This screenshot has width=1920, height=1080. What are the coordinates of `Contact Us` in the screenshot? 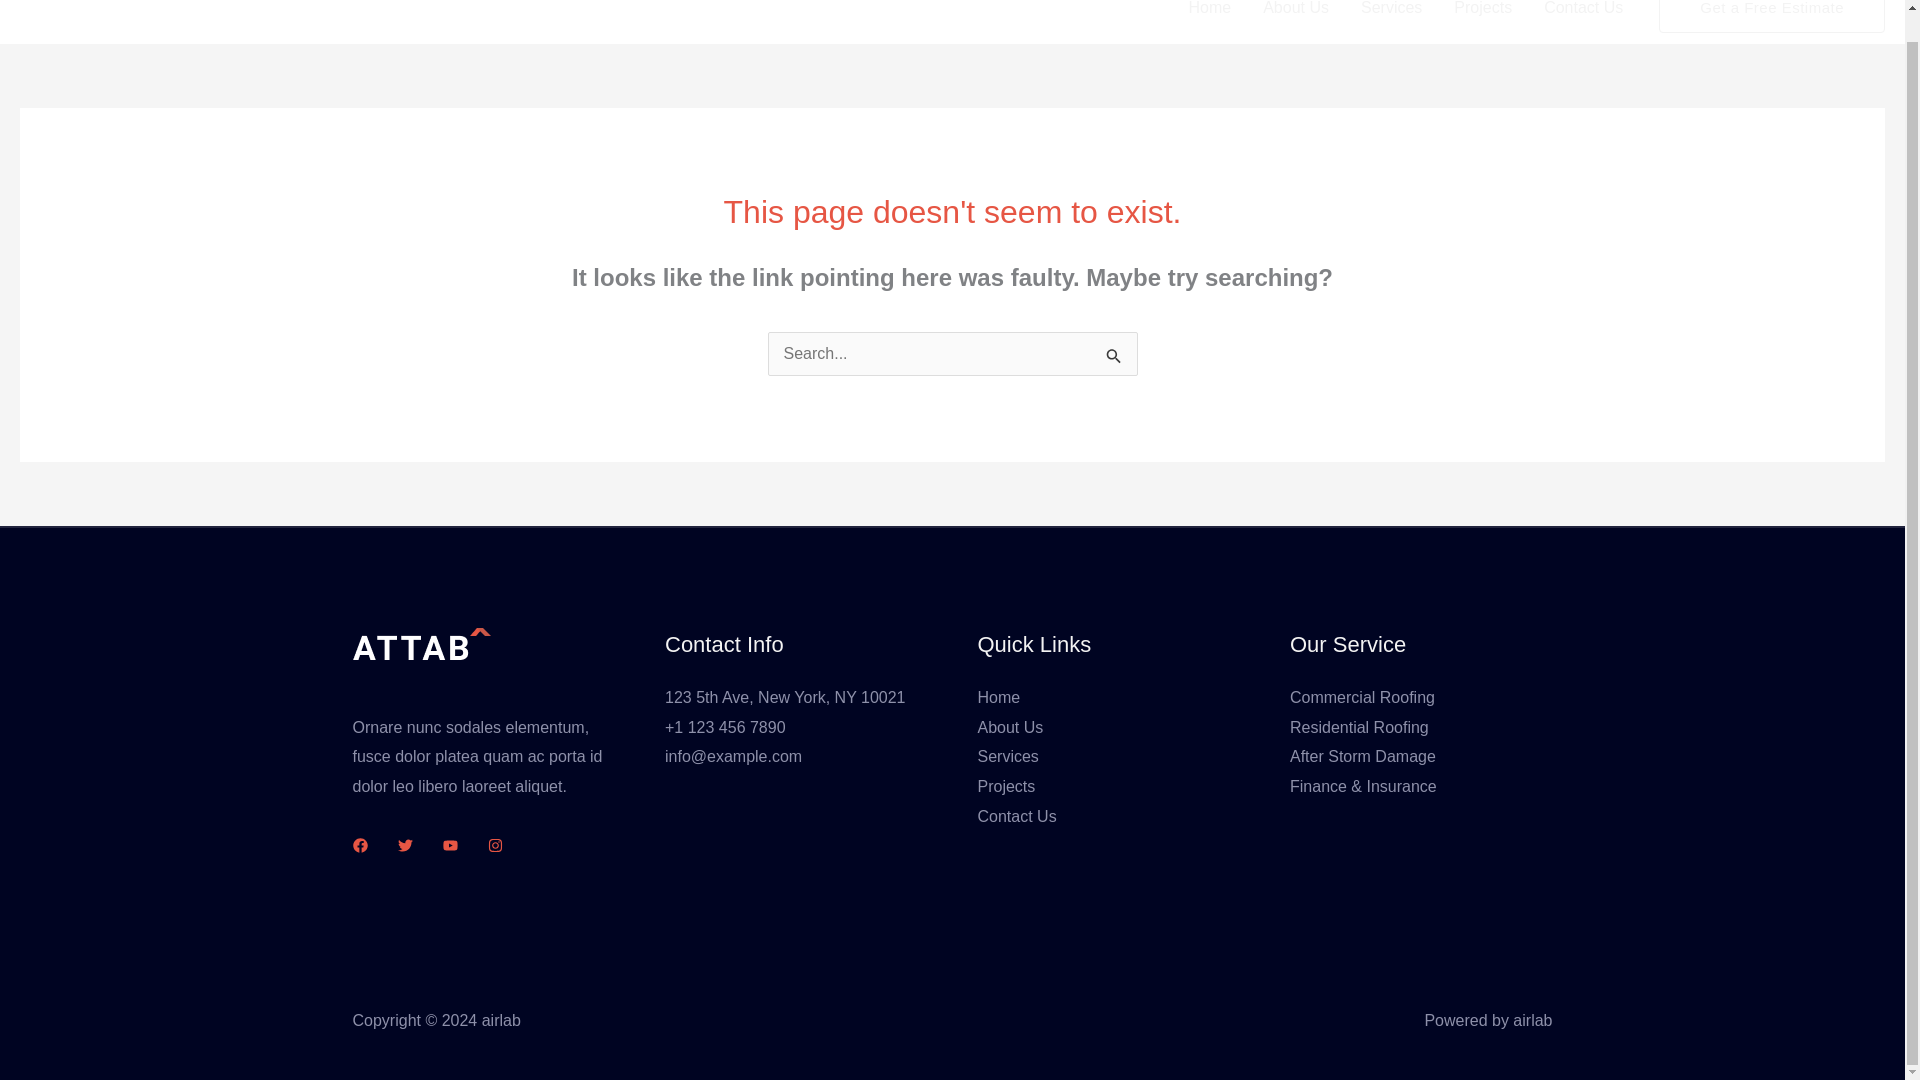 It's located at (1017, 816).